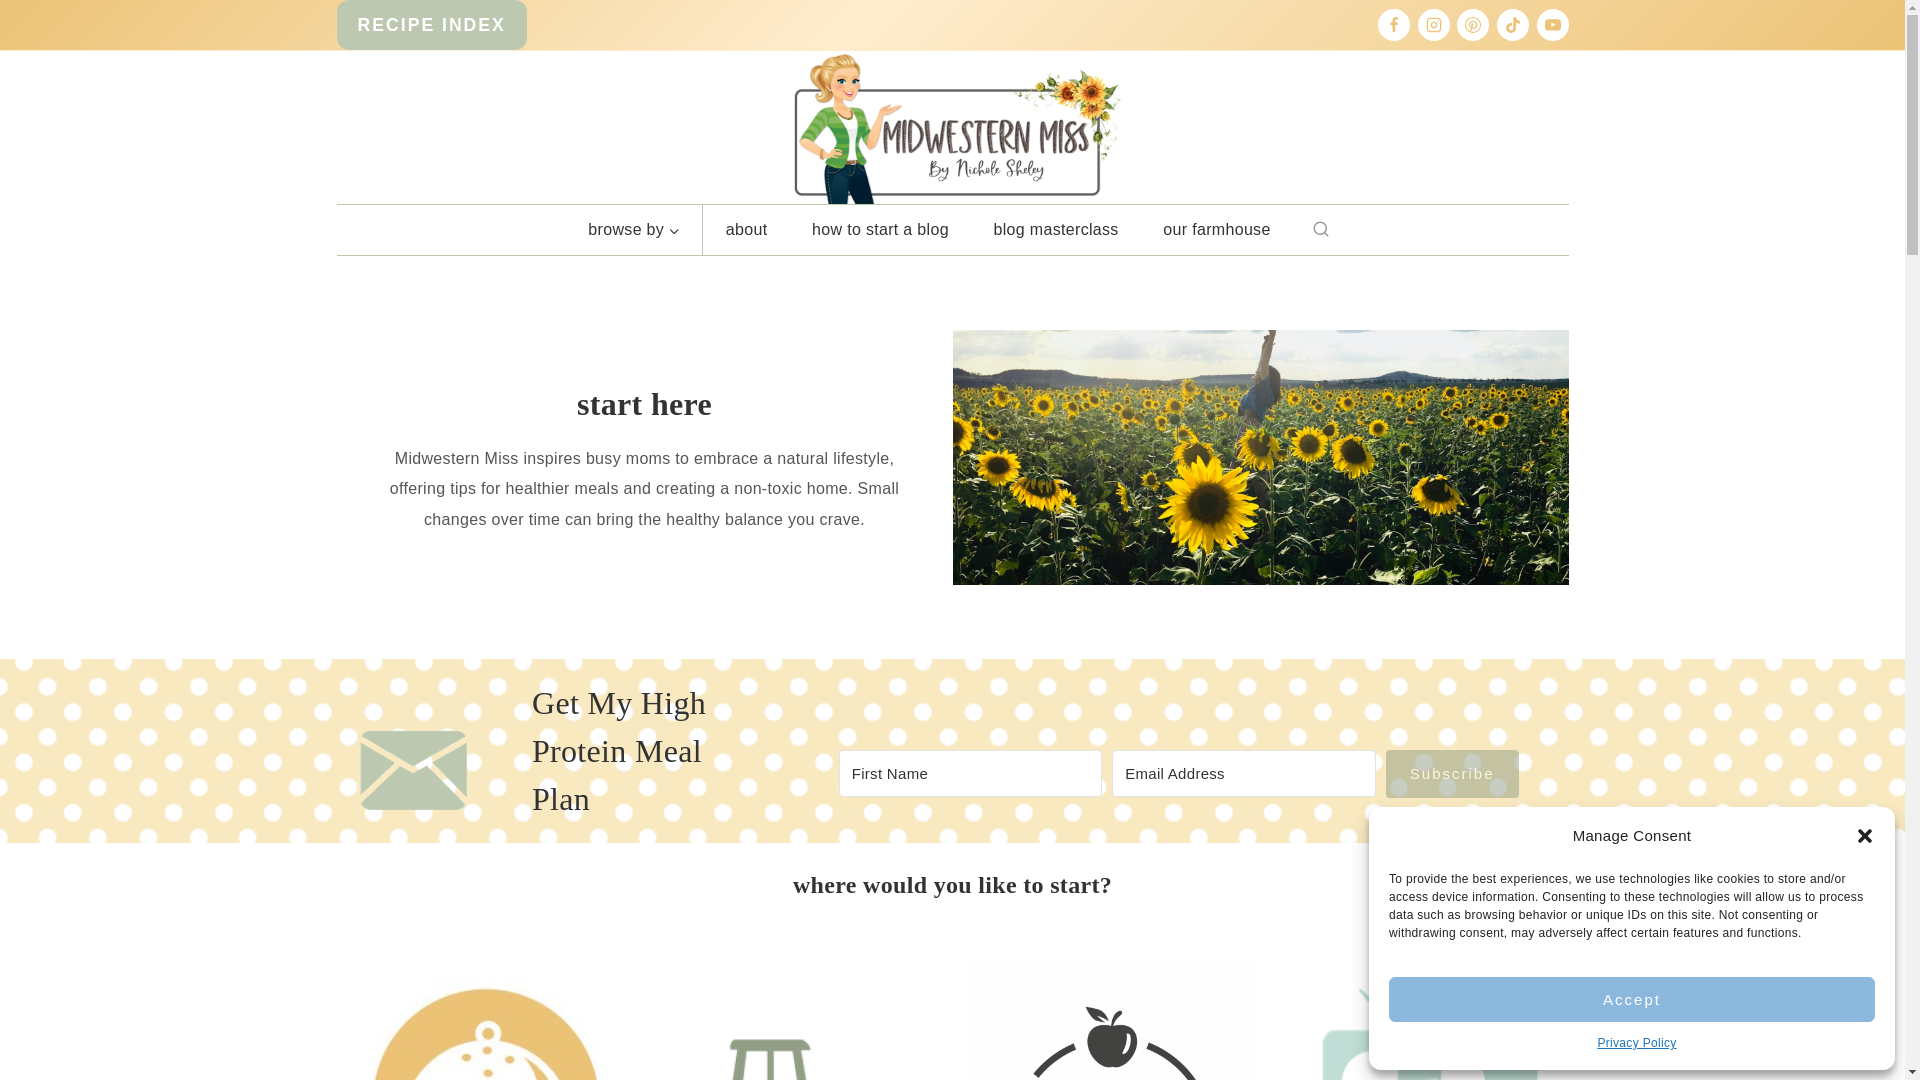 This screenshot has height=1080, width=1920. What do you see at coordinates (634, 230) in the screenshot?
I see `browse by` at bounding box center [634, 230].